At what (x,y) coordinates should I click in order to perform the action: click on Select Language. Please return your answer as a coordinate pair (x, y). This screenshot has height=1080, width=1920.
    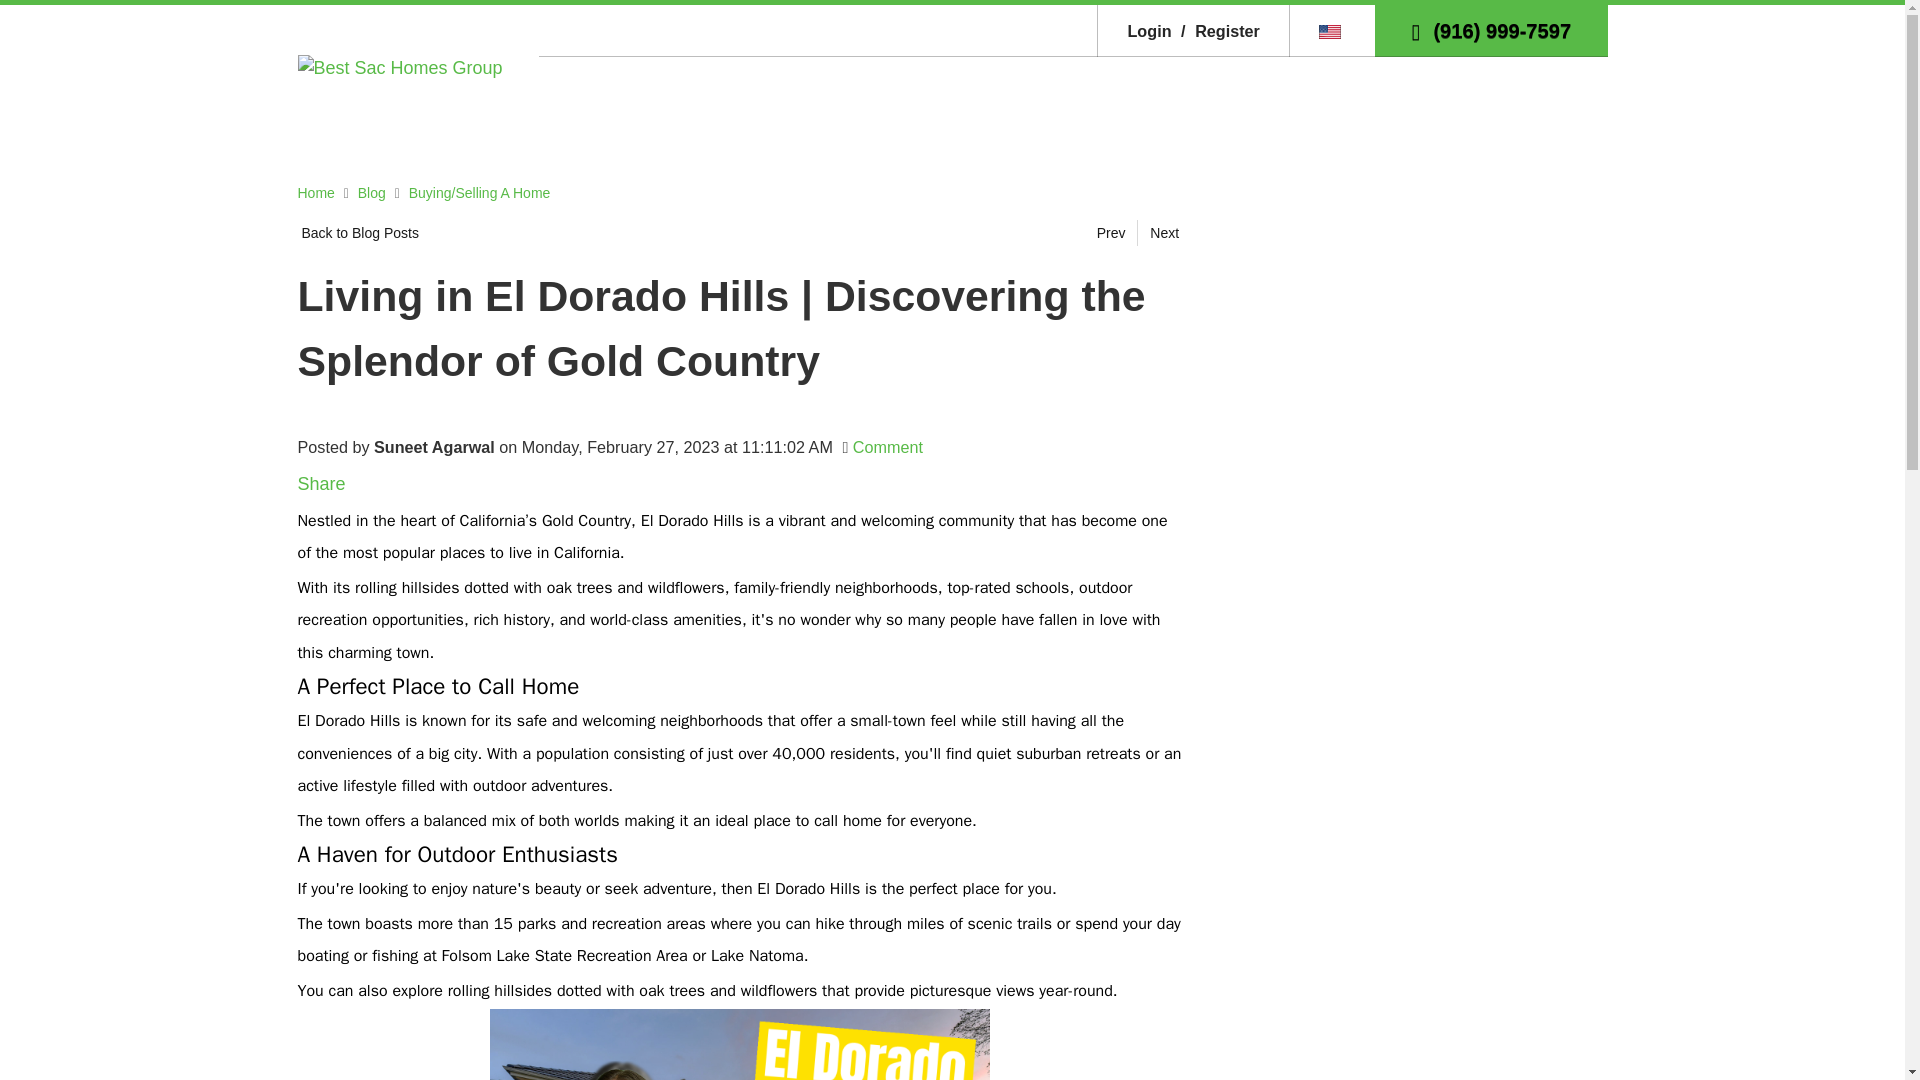
    Looking at the image, I should click on (1332, 30).